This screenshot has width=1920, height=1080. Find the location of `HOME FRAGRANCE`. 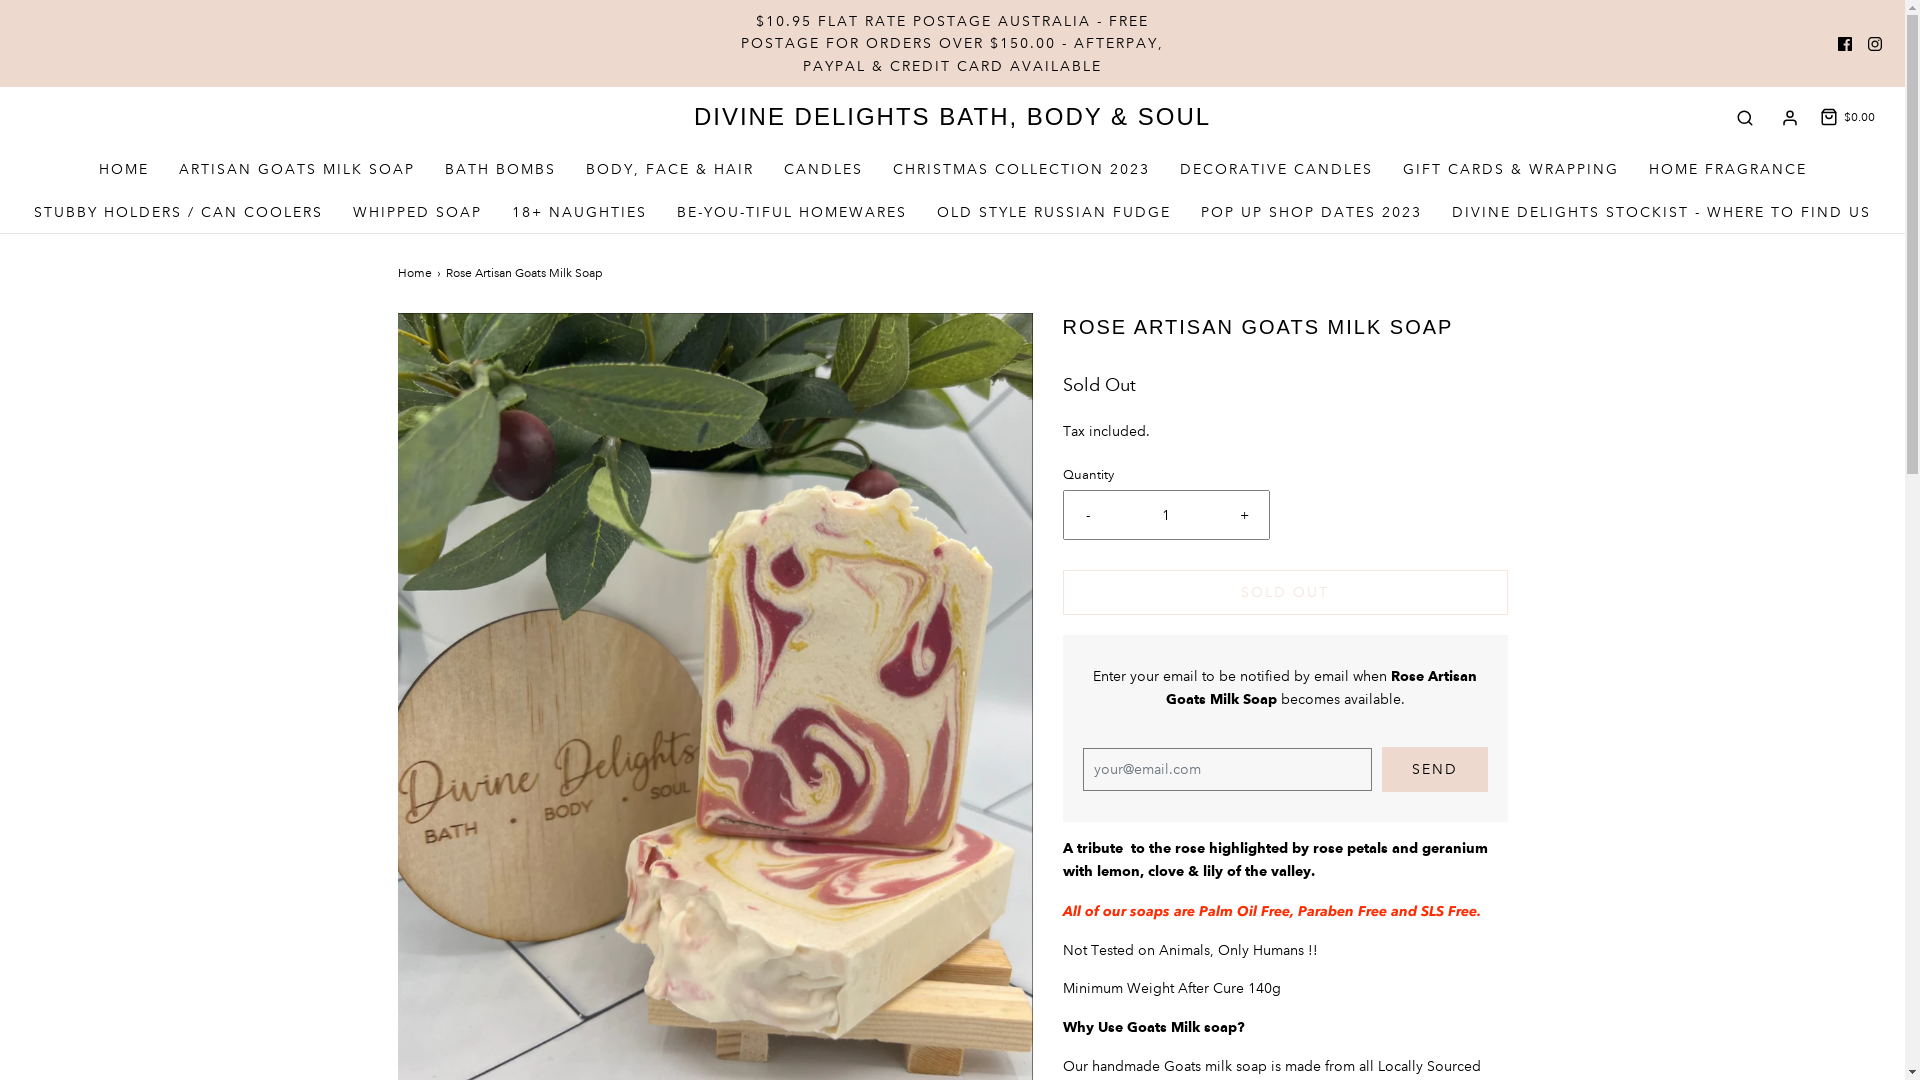

HOME FRAGRANCE is located at coordinates (1727, 169).